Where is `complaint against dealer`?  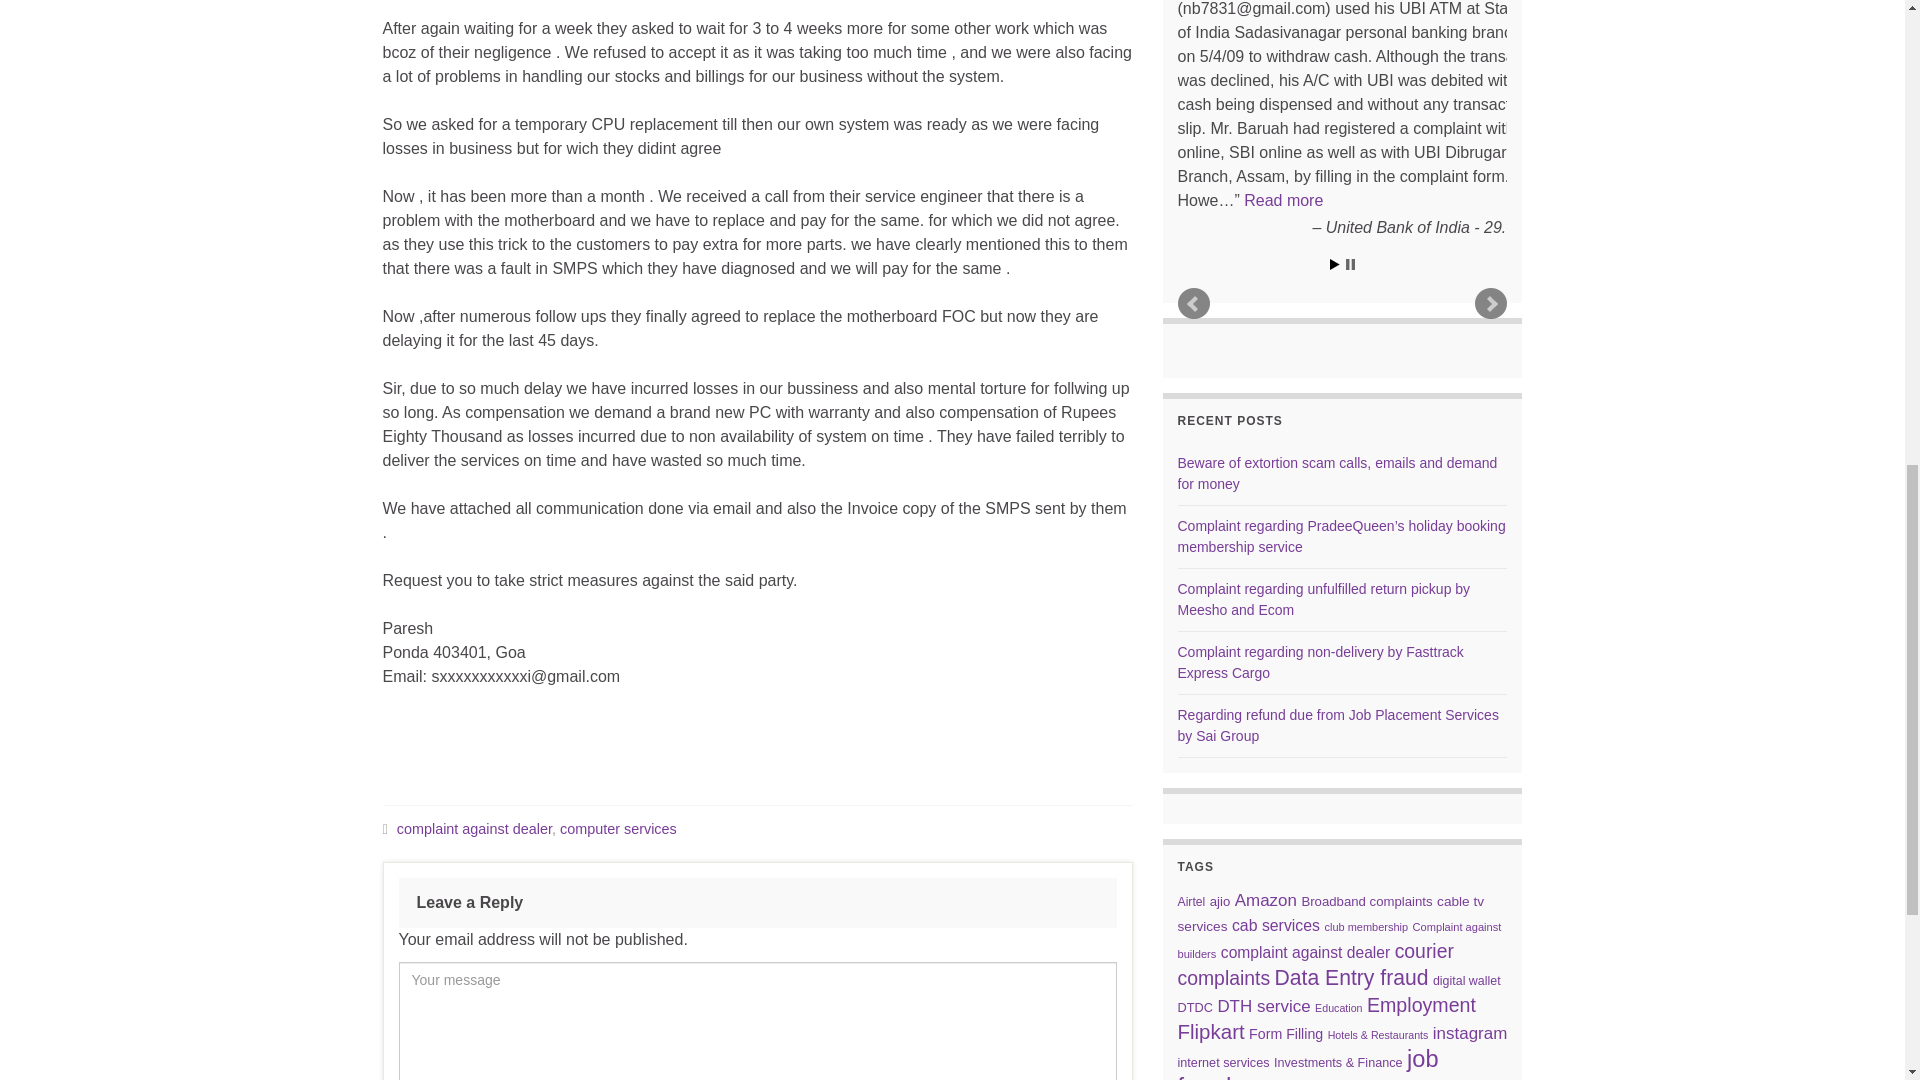
complaint against dealer is located at coordinates (474, 828).